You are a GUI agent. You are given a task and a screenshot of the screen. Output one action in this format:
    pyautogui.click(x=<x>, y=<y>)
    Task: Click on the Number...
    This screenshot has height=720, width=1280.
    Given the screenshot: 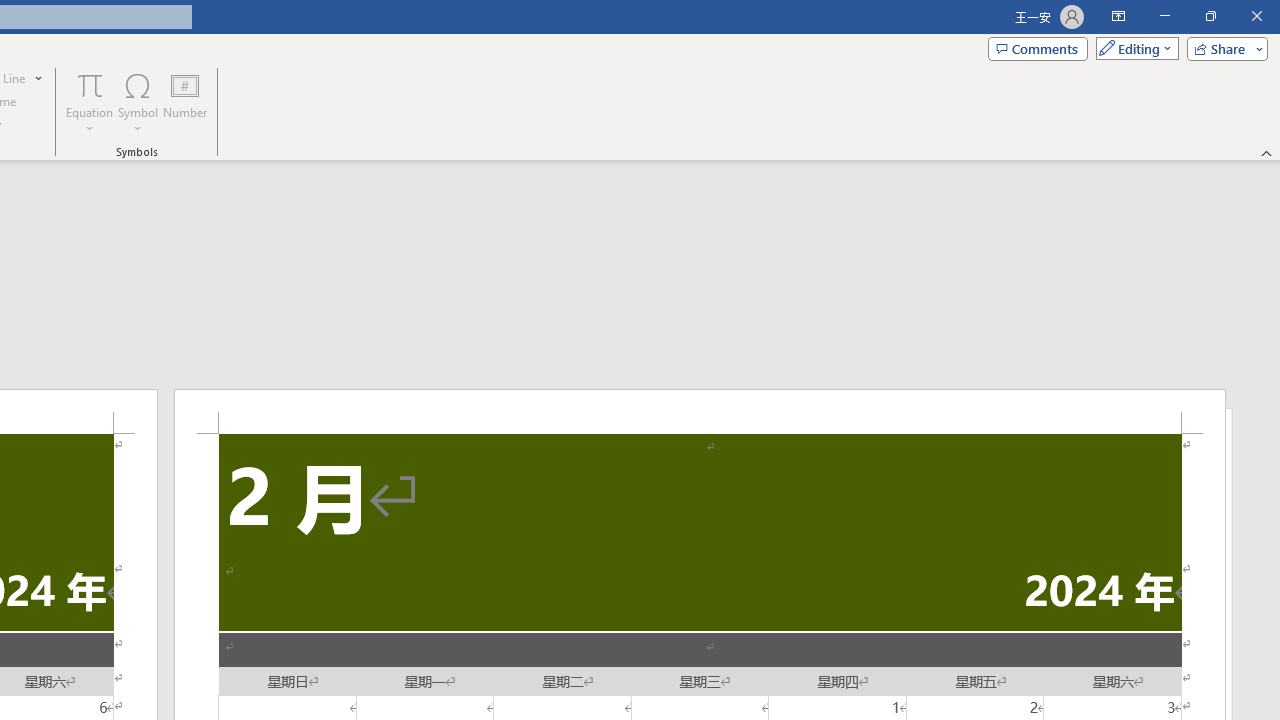 What is the action you would take?
    pyautogui.click(x=185, y=102)
    